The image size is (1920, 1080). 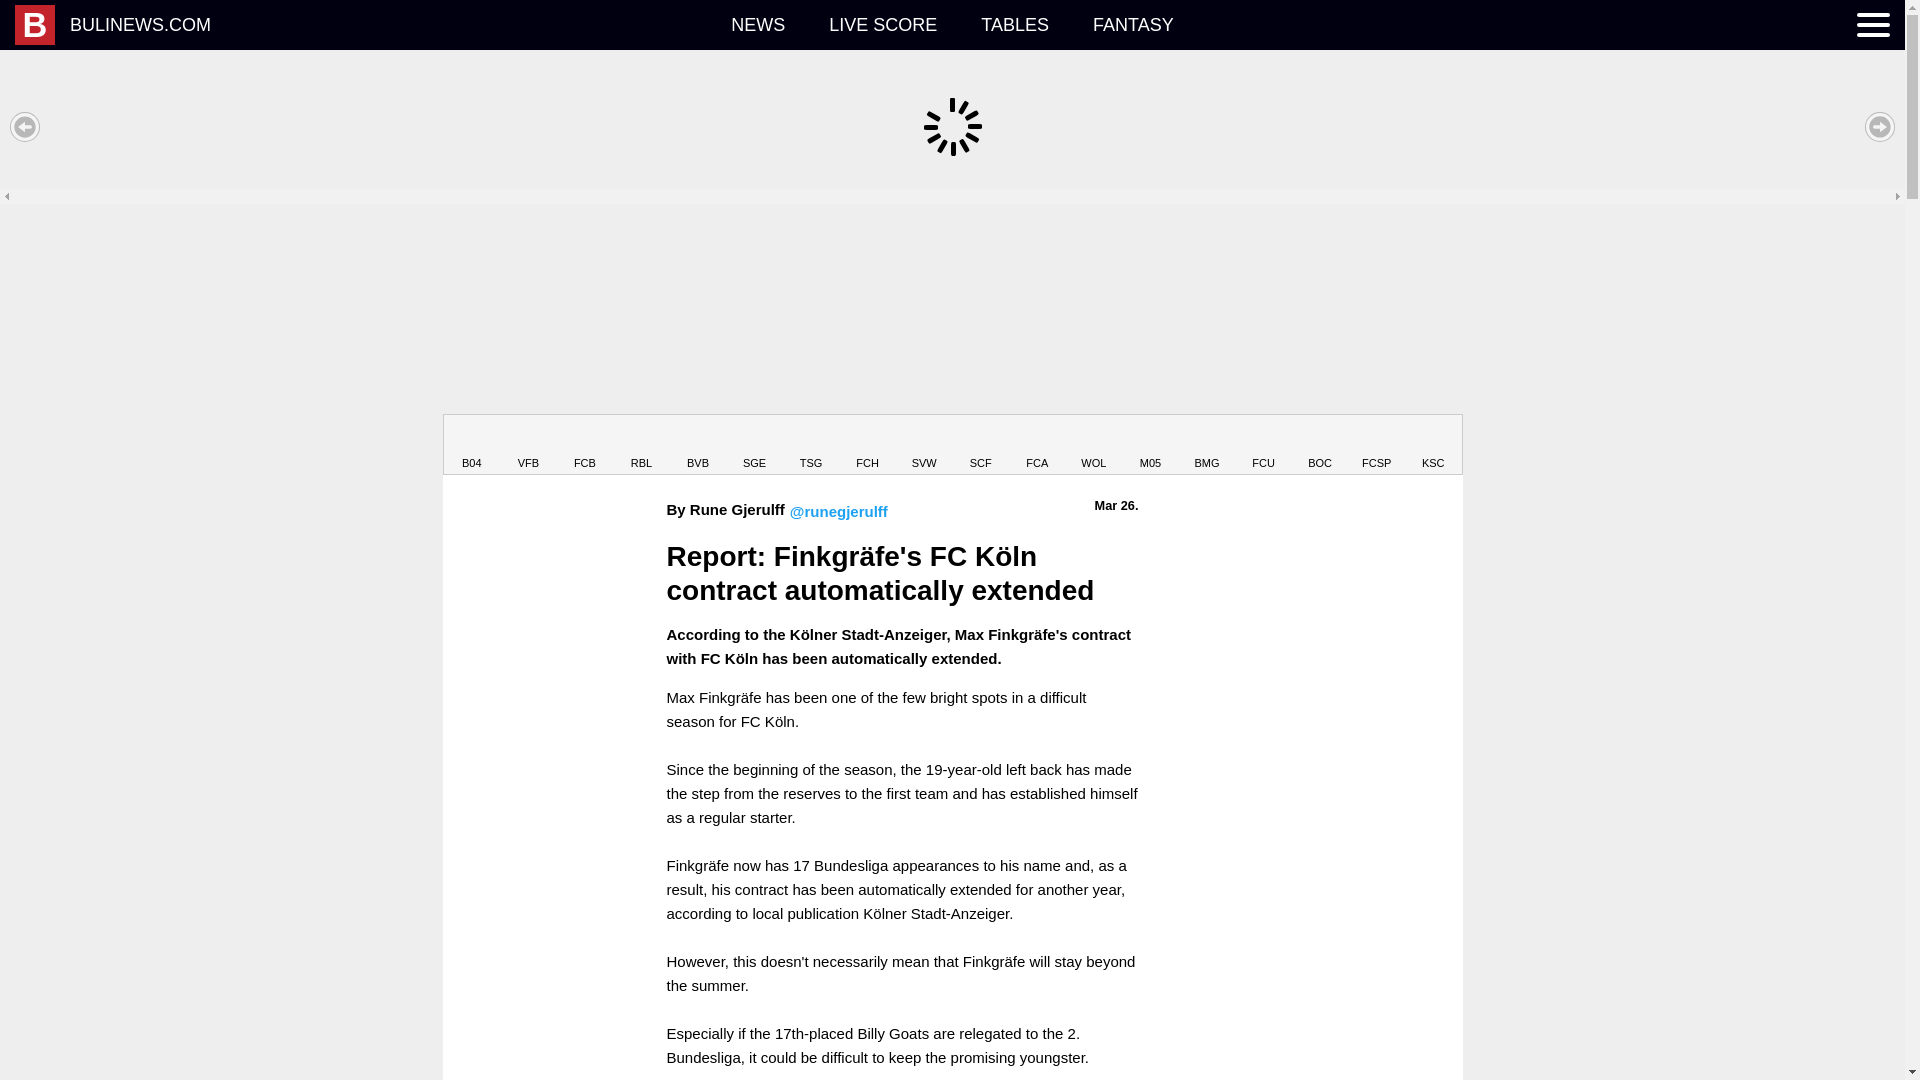 What do you see at coordinates (641, 446) in the screenshot?
I see `RBL` at bounding box center [641, 446].